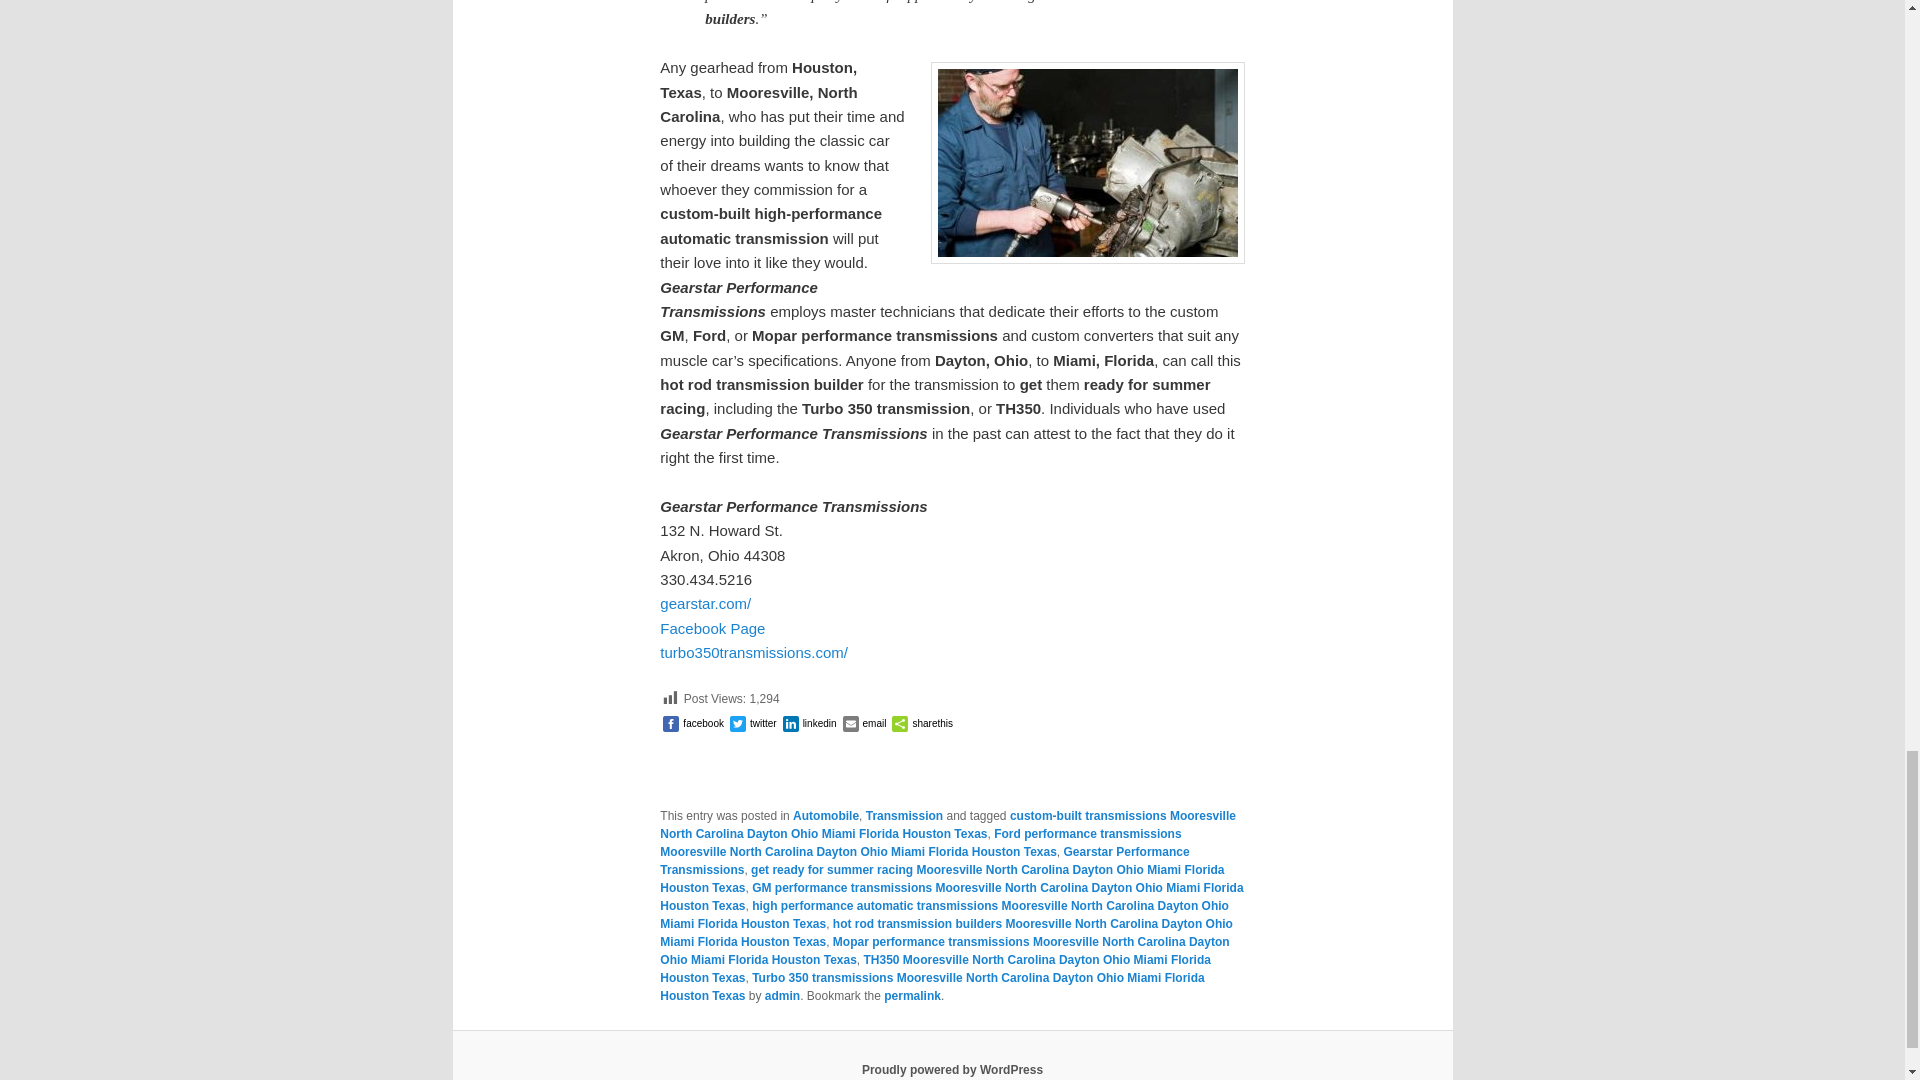  I want to click on Semantic Personal Publishing Platform, so click(952, 1069).